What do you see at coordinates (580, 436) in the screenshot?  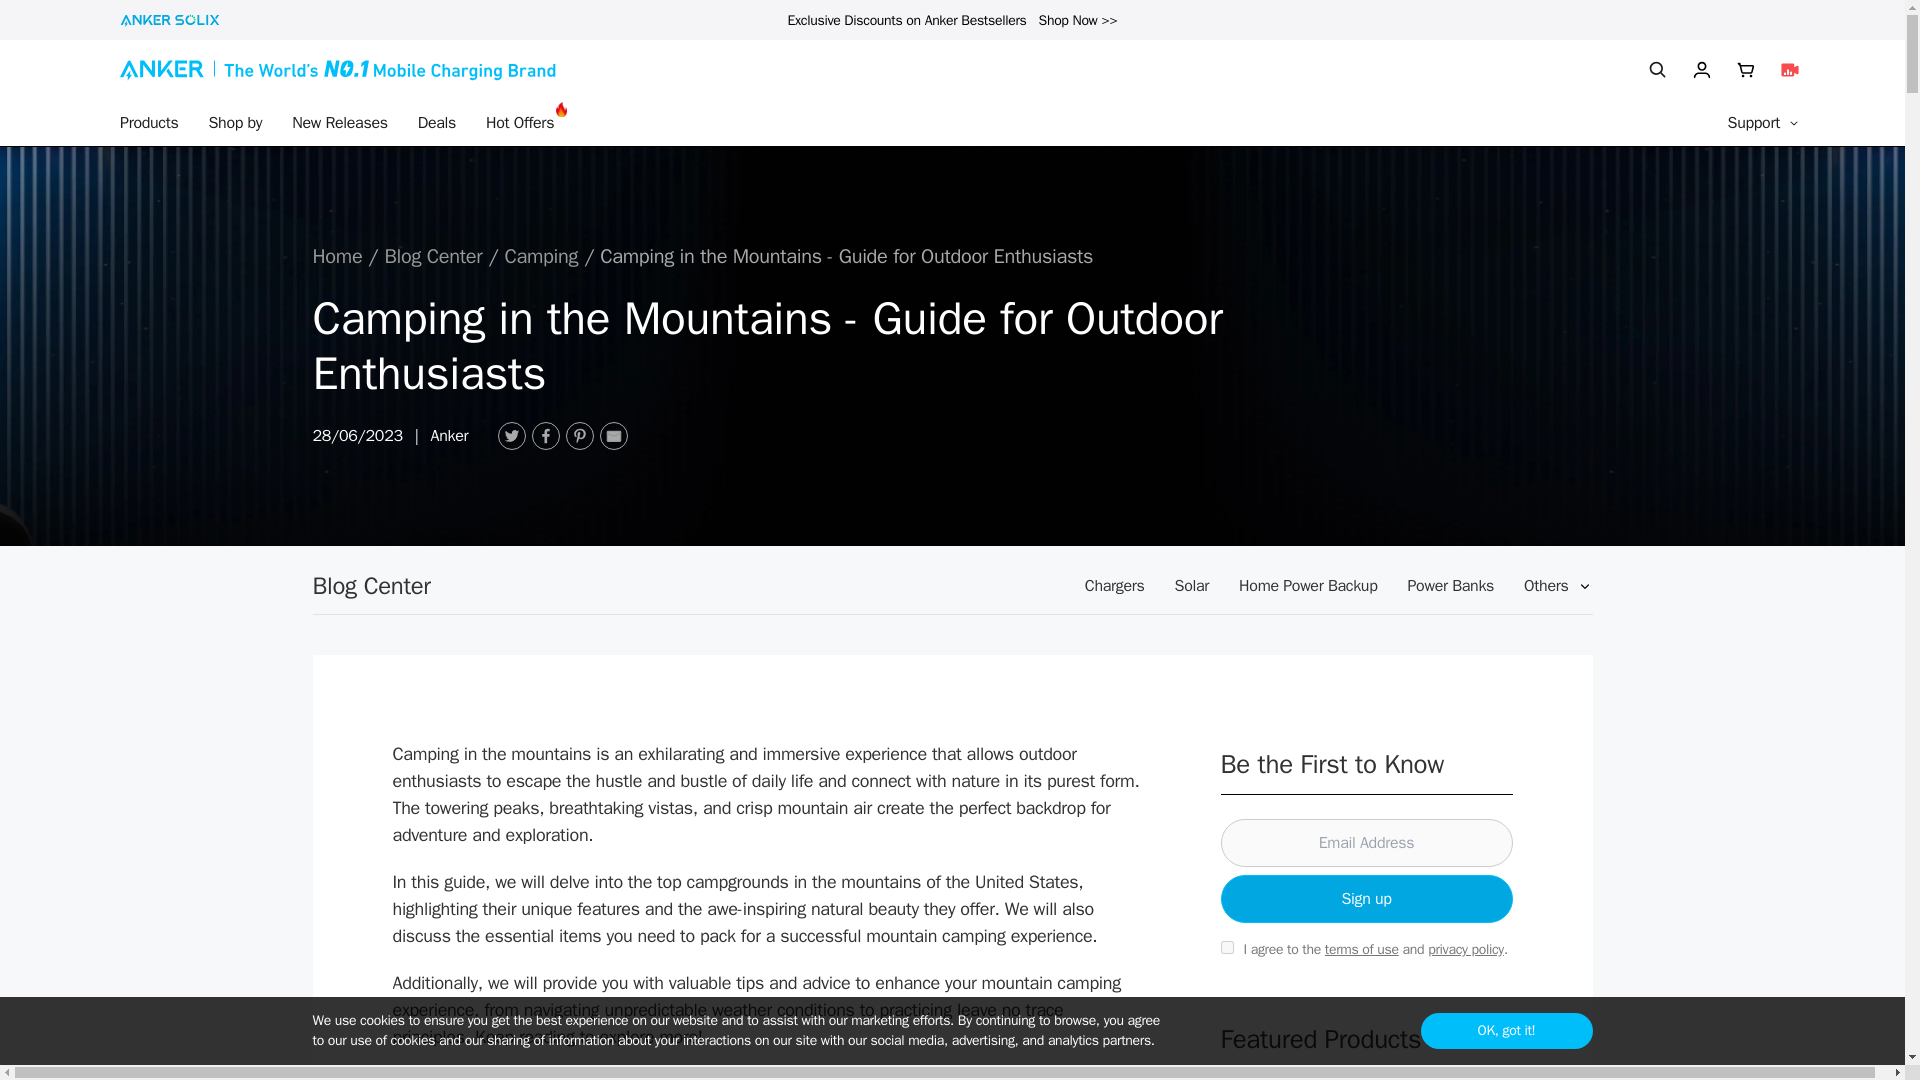 I see `Share this on Pinterest` at bounding box center [580, 436].